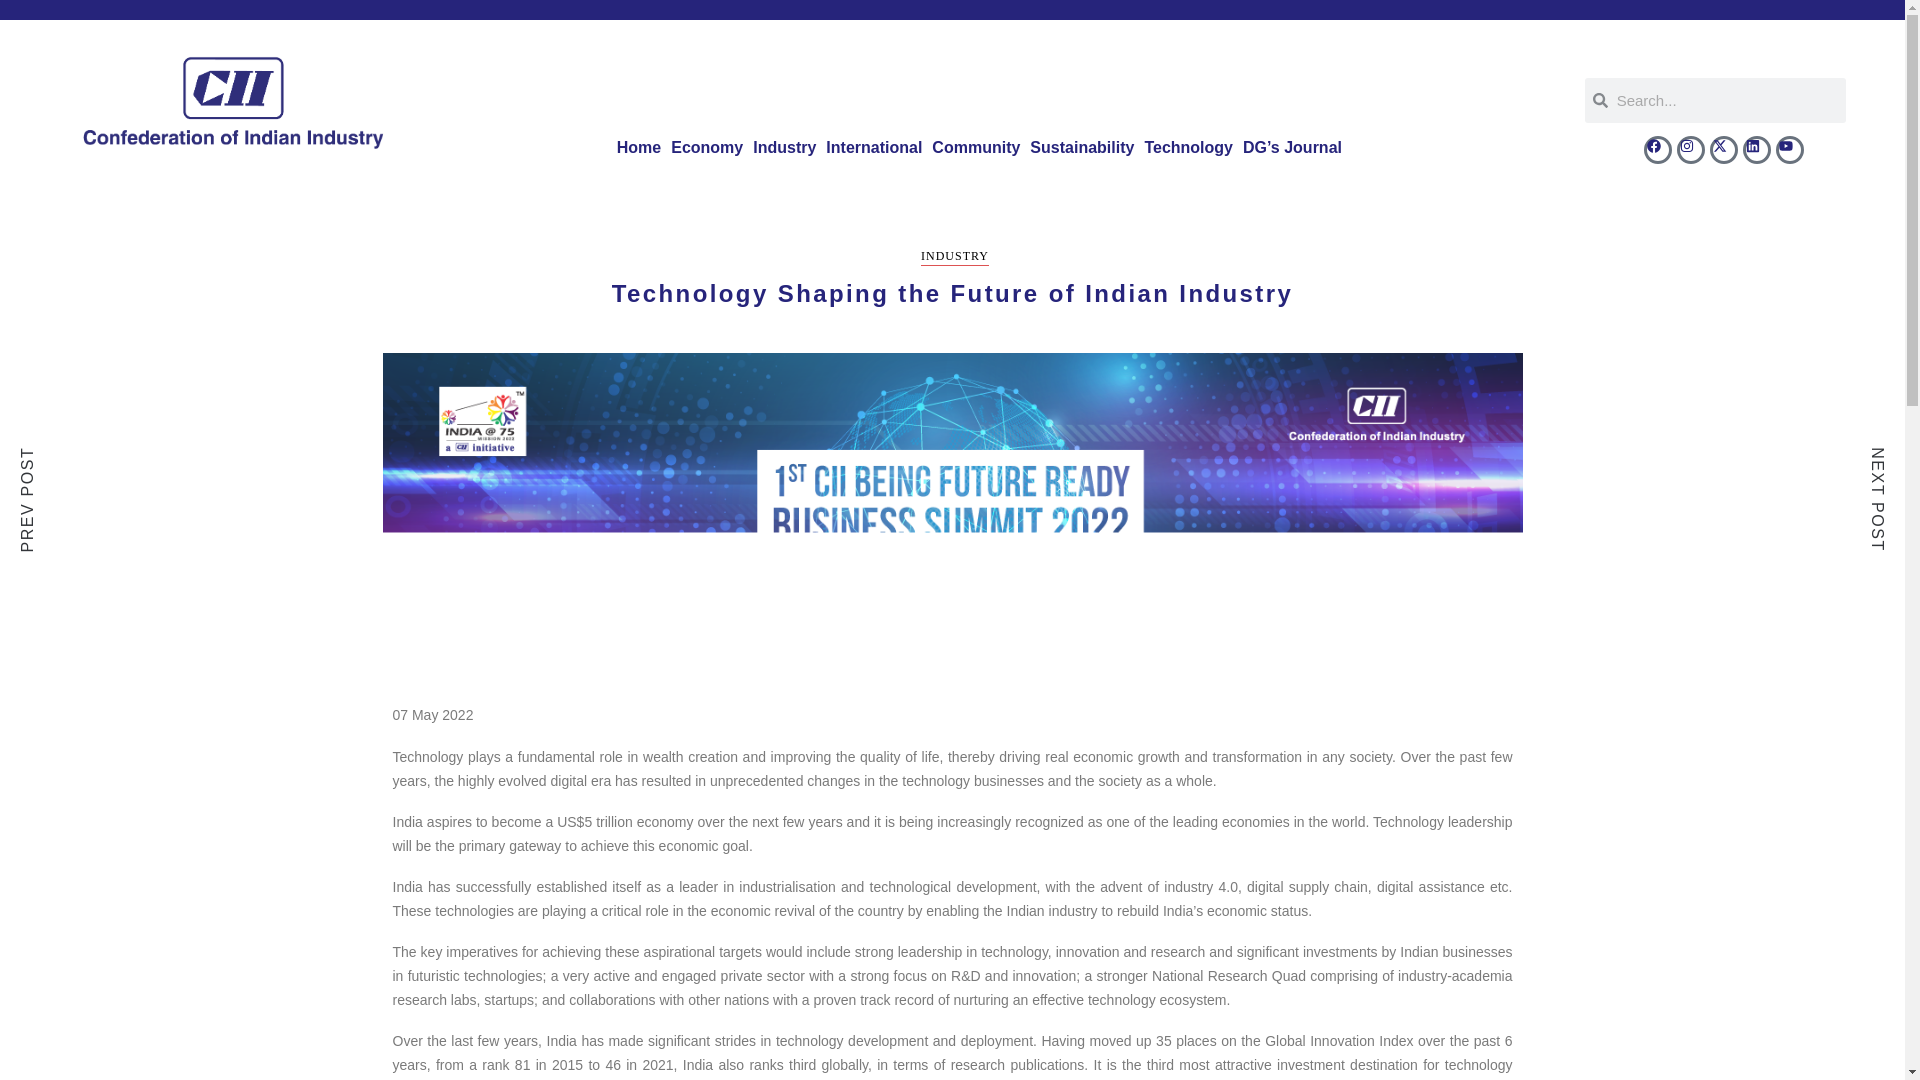 The height and width of the screenshot is (1080, 1920). What do you see at coordinates (954, 257) in the screenshot?
I see `INDUSTRY` at bounding box center [954, 257].